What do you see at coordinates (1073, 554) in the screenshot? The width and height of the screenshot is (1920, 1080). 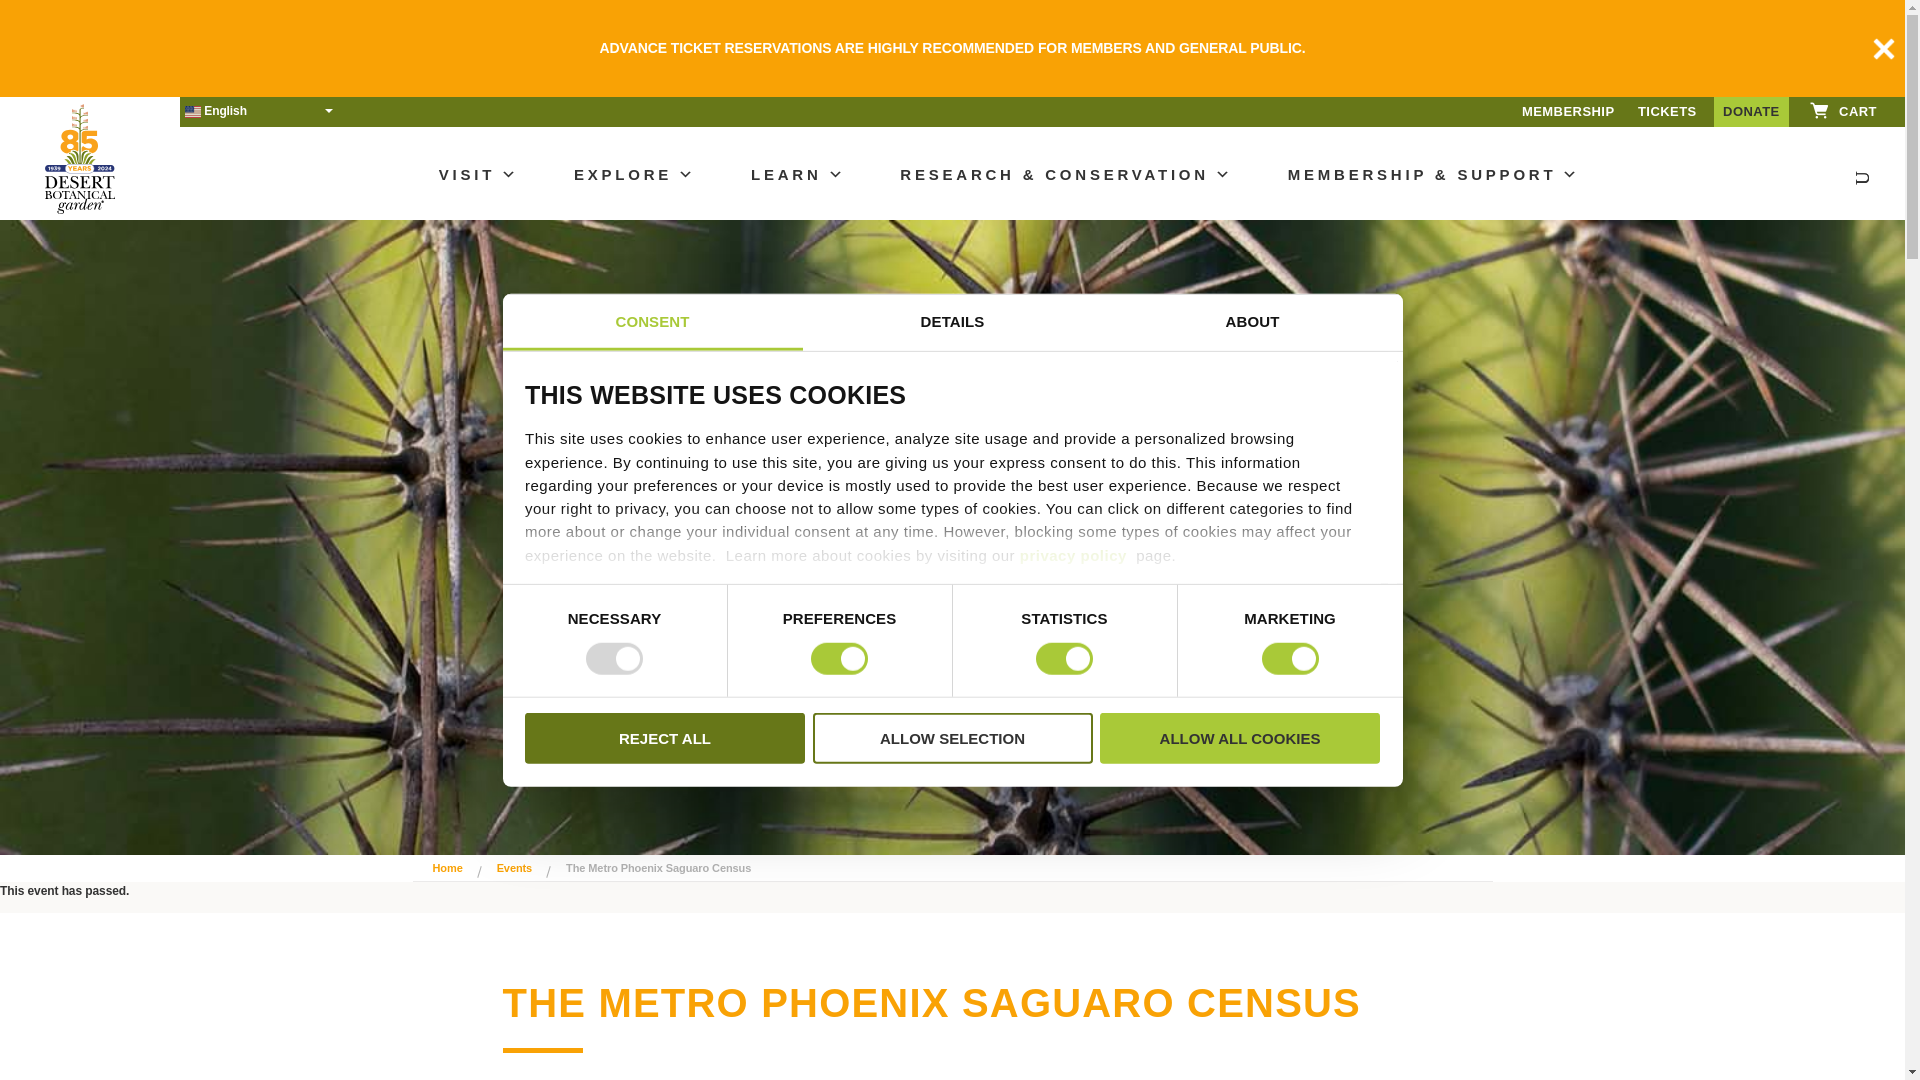 I see `privacy policy` at bounding box center [1073, 554].